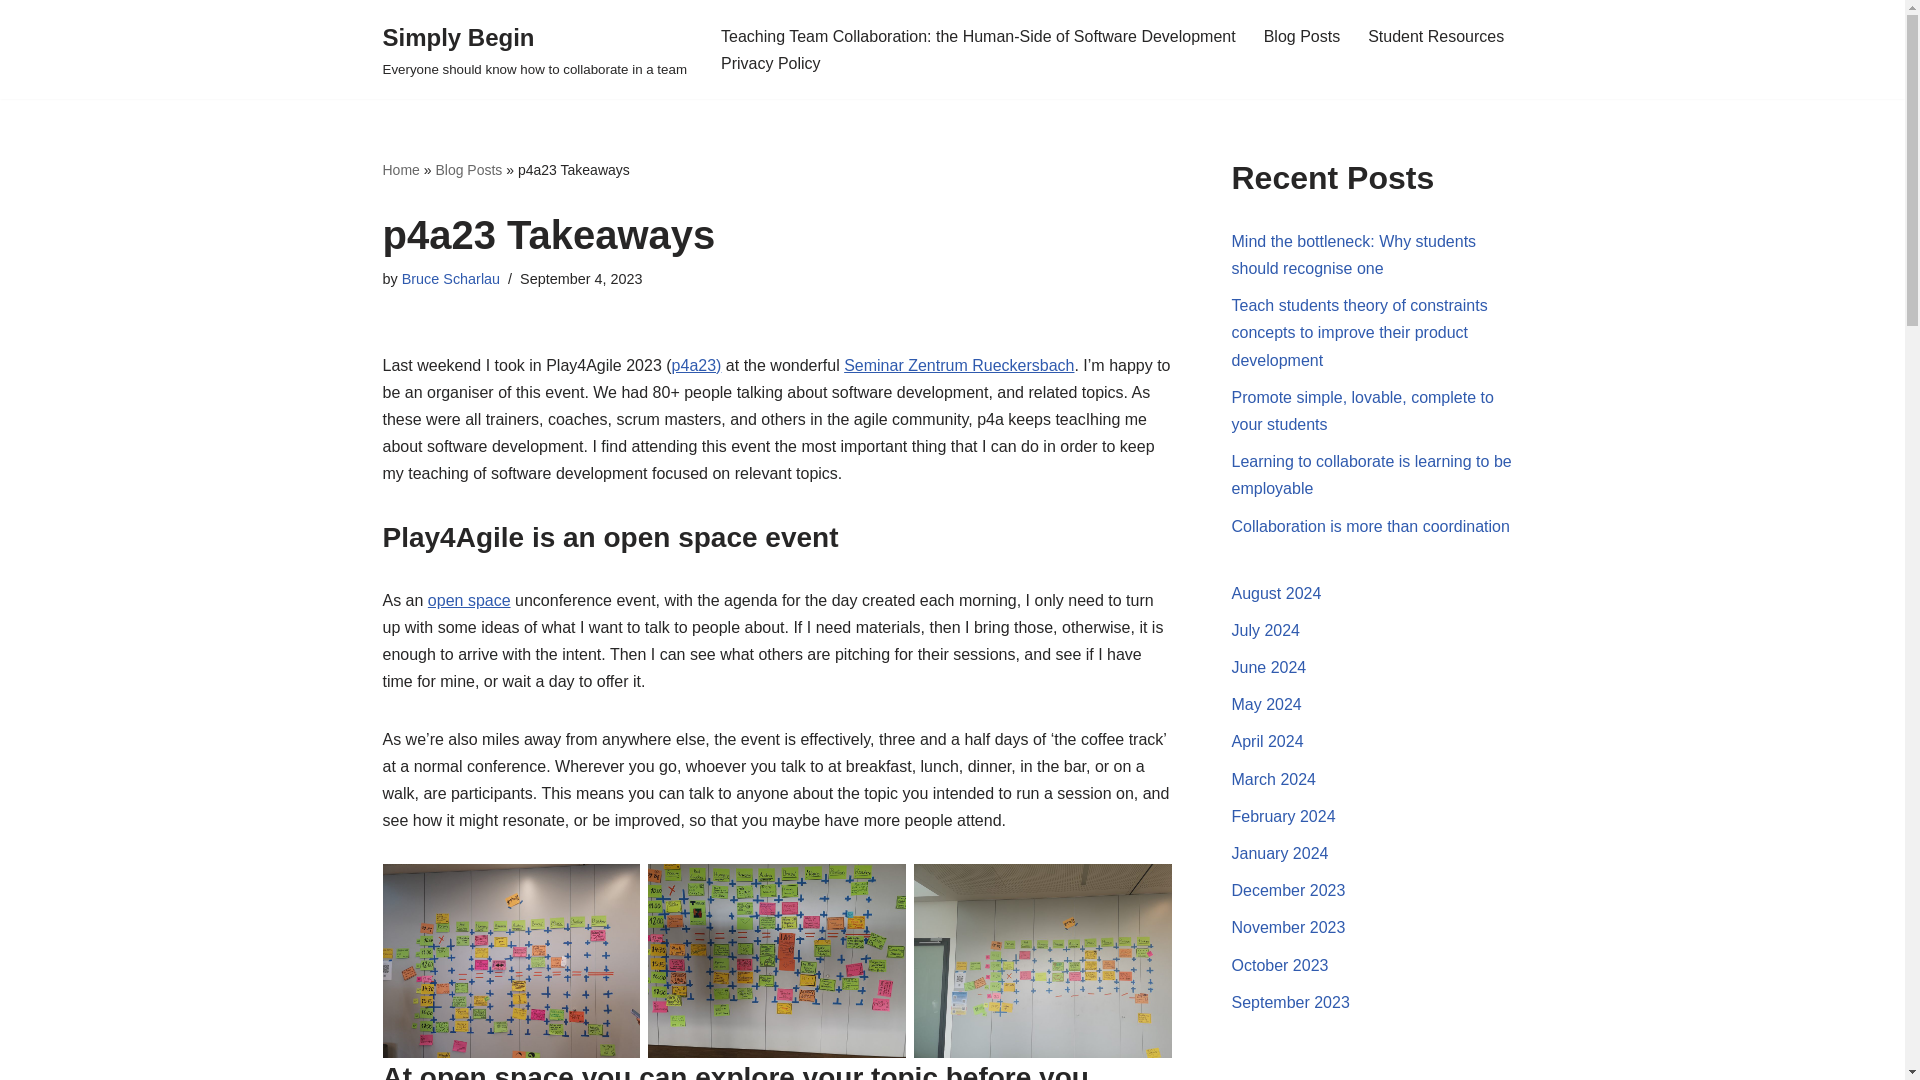 This screenshot has width=1920, height=1080. I want to click on Blog Posts, so click(1302, 36).